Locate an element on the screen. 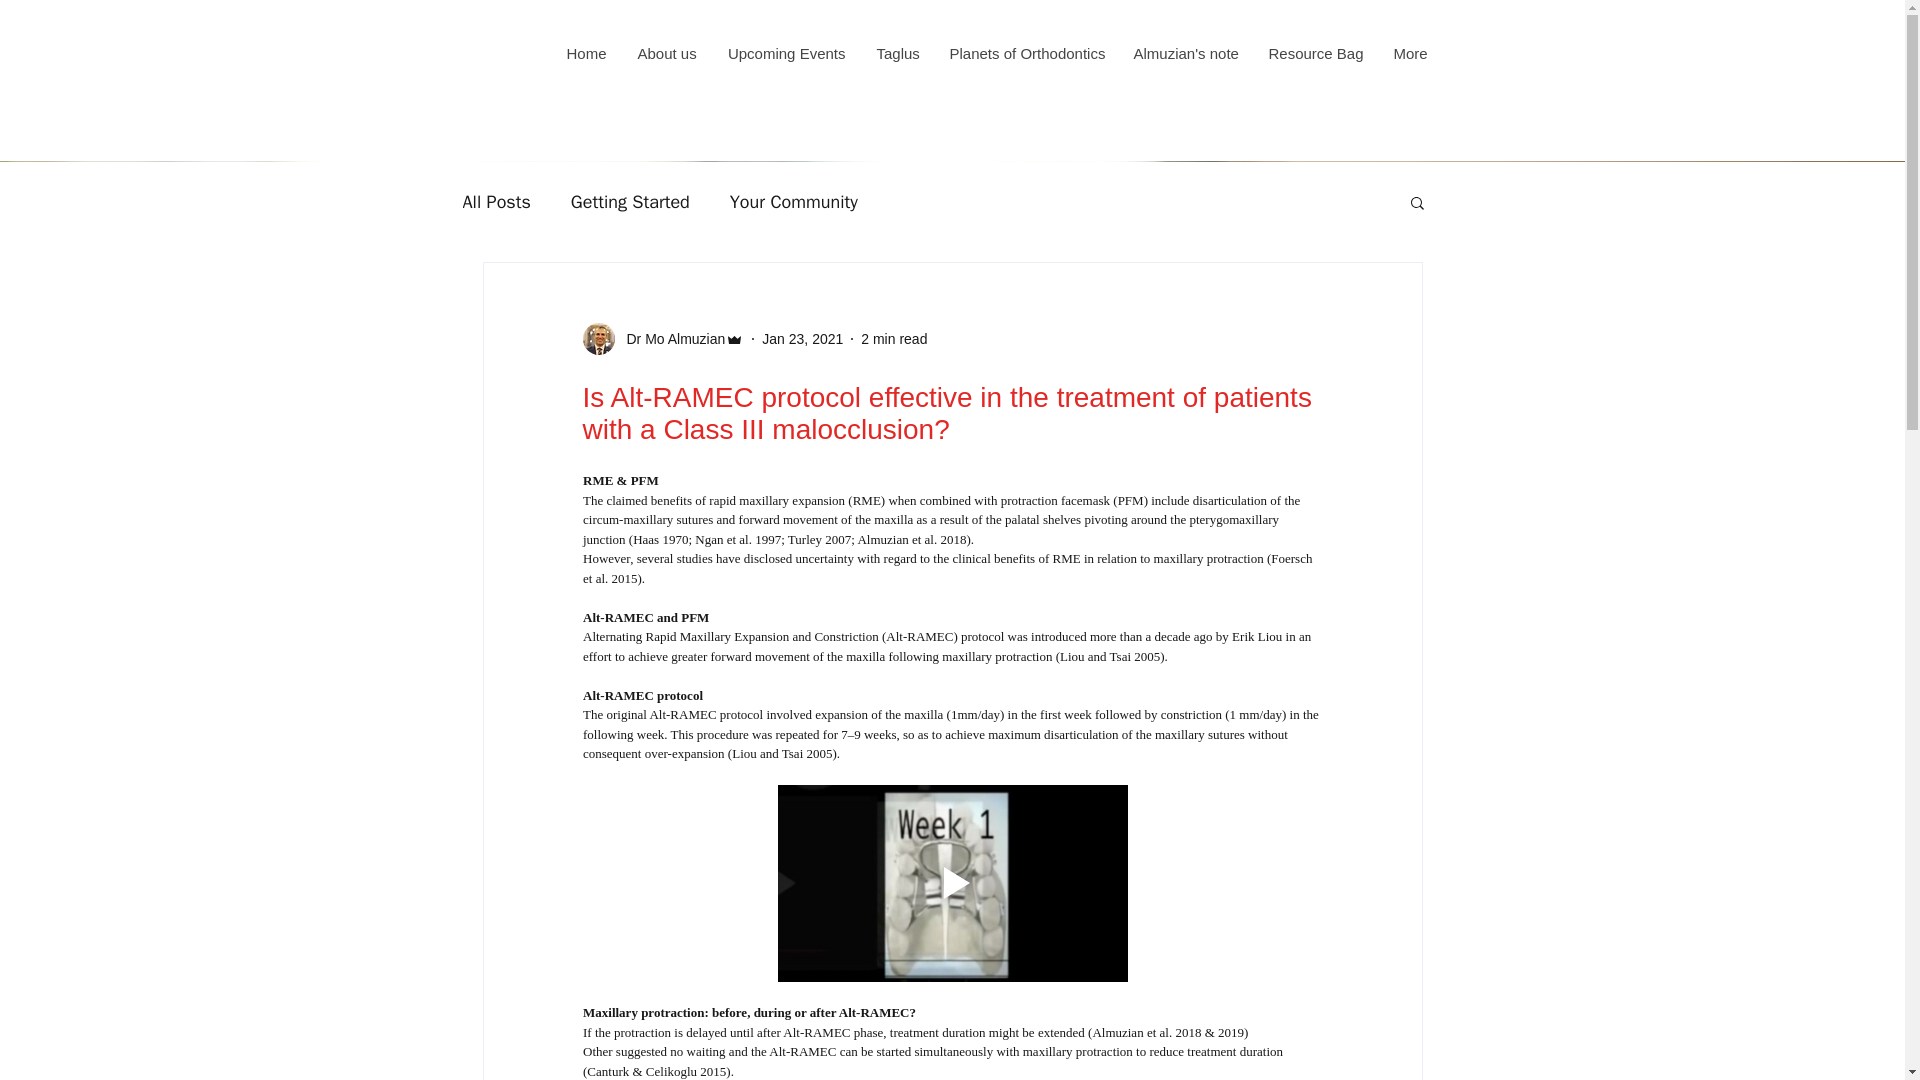 This screenshot has height=1080, width=1920. All Posts is located at coordinates (496, 202).